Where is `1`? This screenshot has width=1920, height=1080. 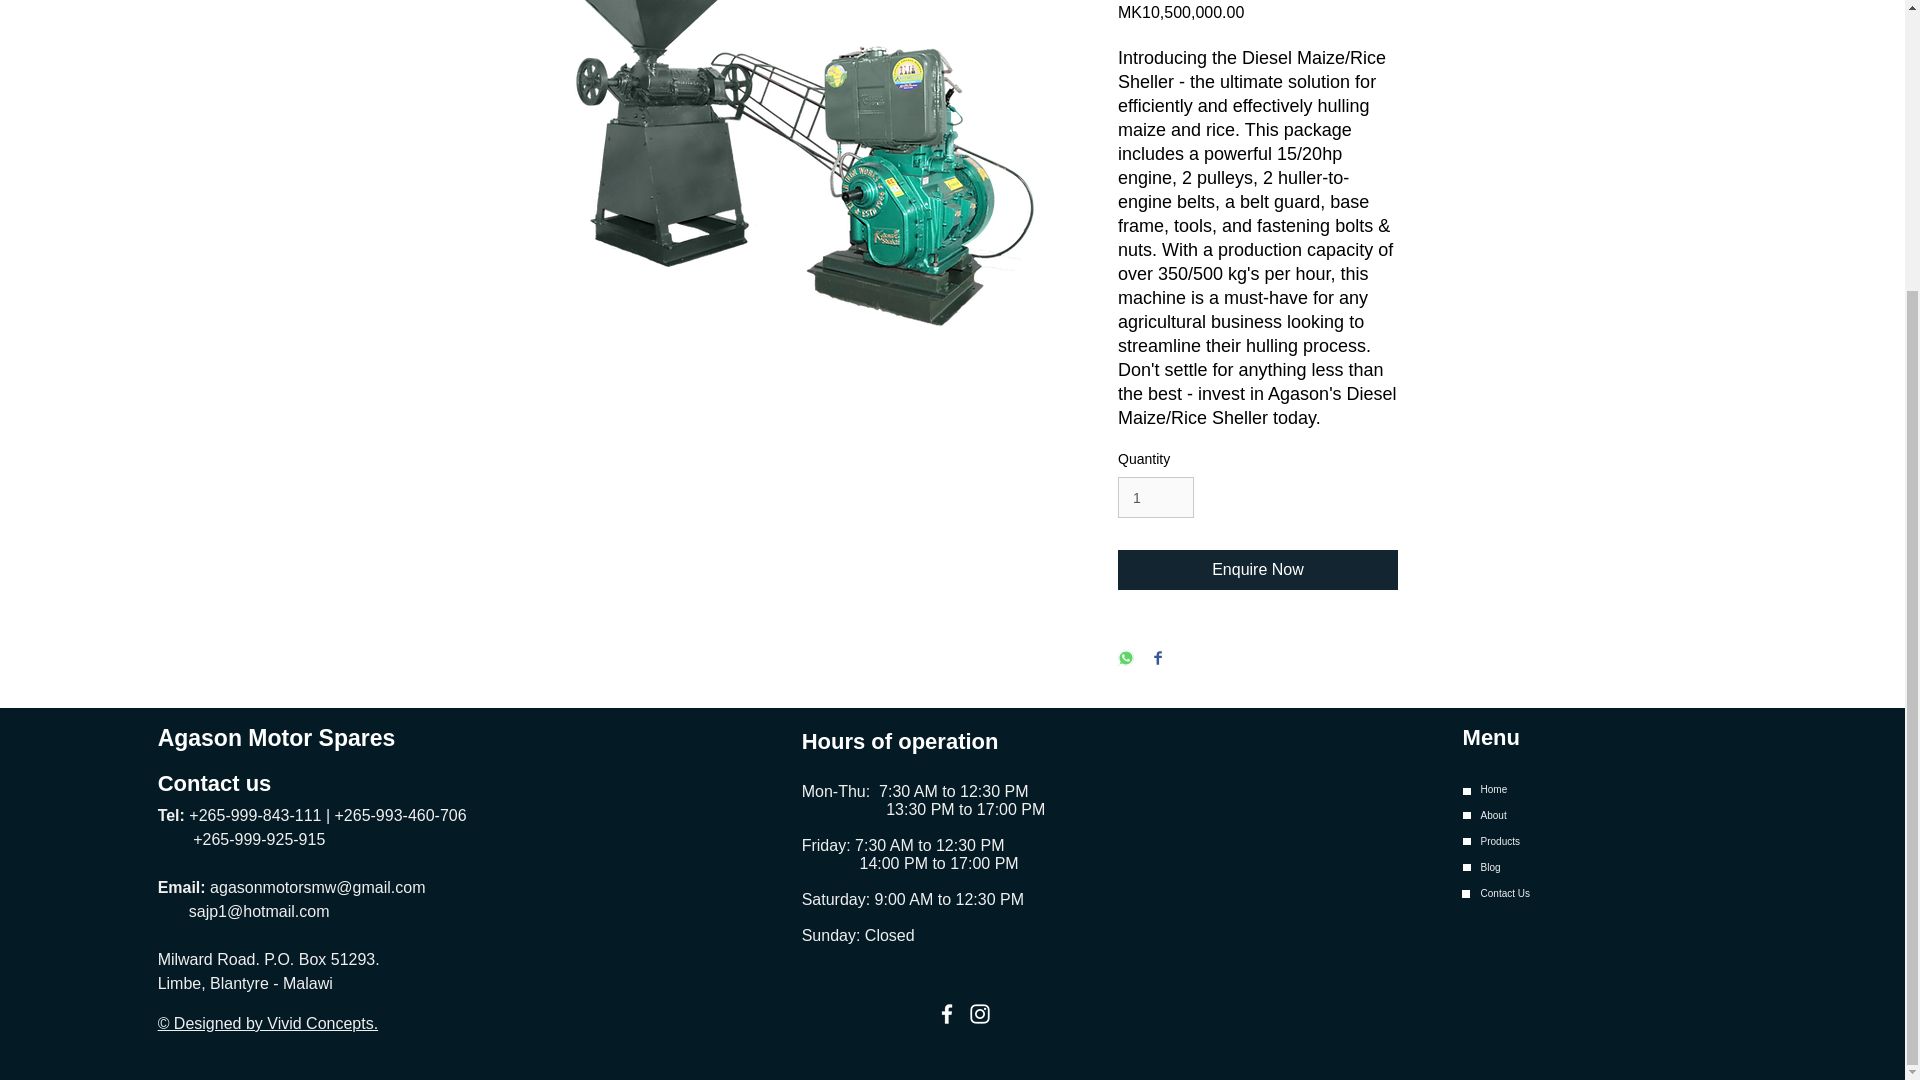 1 is located at coordinates (1156, 498).